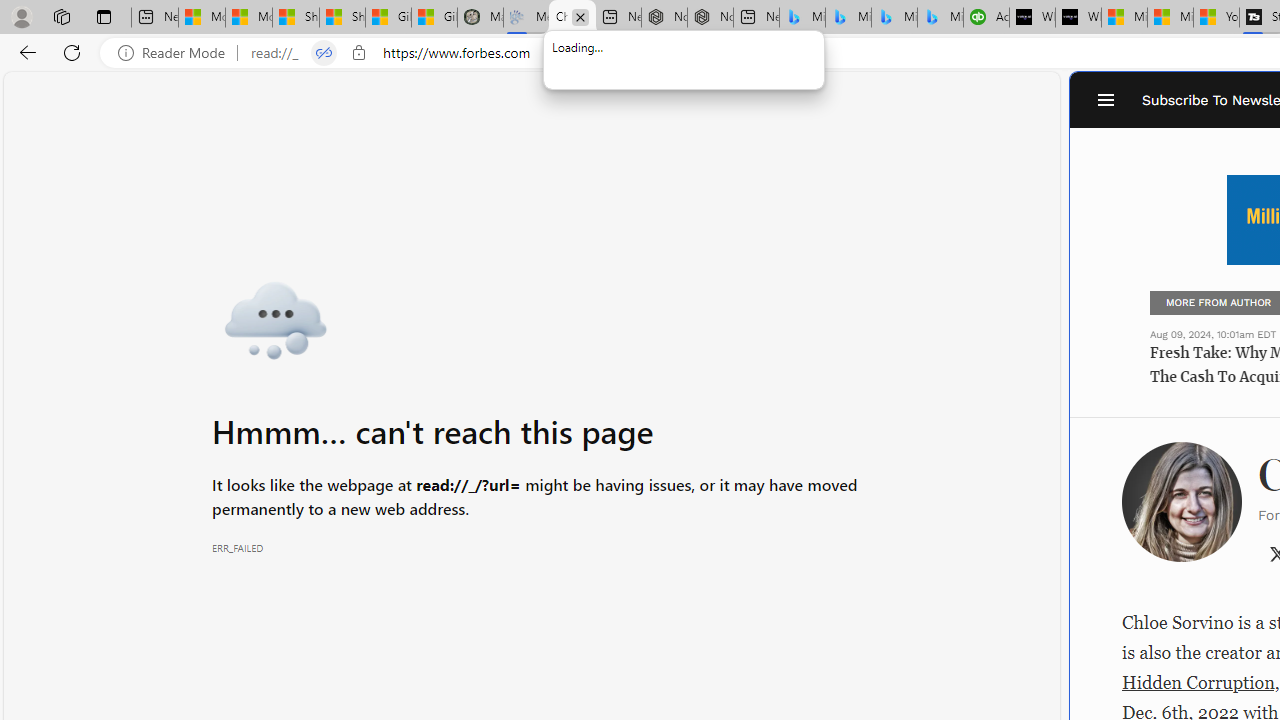 The image size is (1280, 720). What do you see at coordinates (342, 18) in the screenshot?
I see `Shanghai, China weather forecast | Microsoft Weather` at bounding box center [342, 18].